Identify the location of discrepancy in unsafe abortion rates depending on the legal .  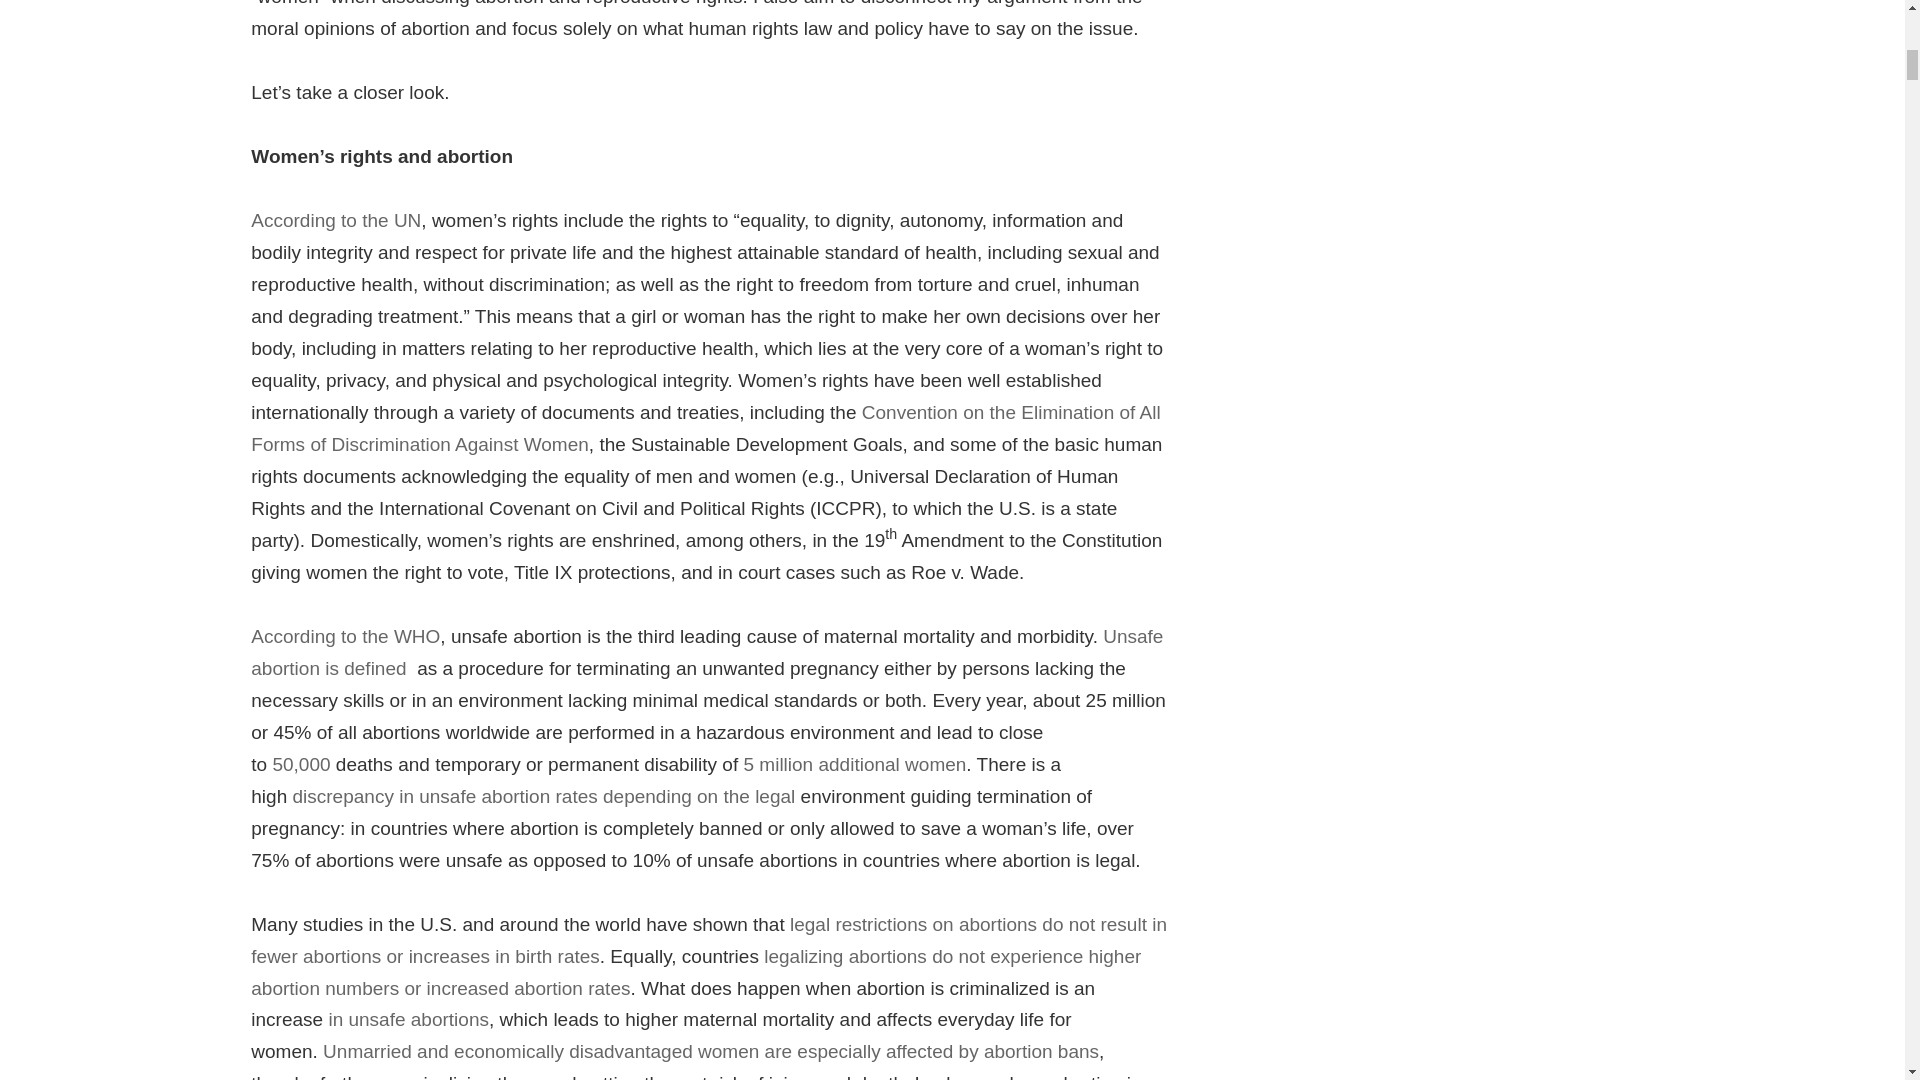
(546, 797).